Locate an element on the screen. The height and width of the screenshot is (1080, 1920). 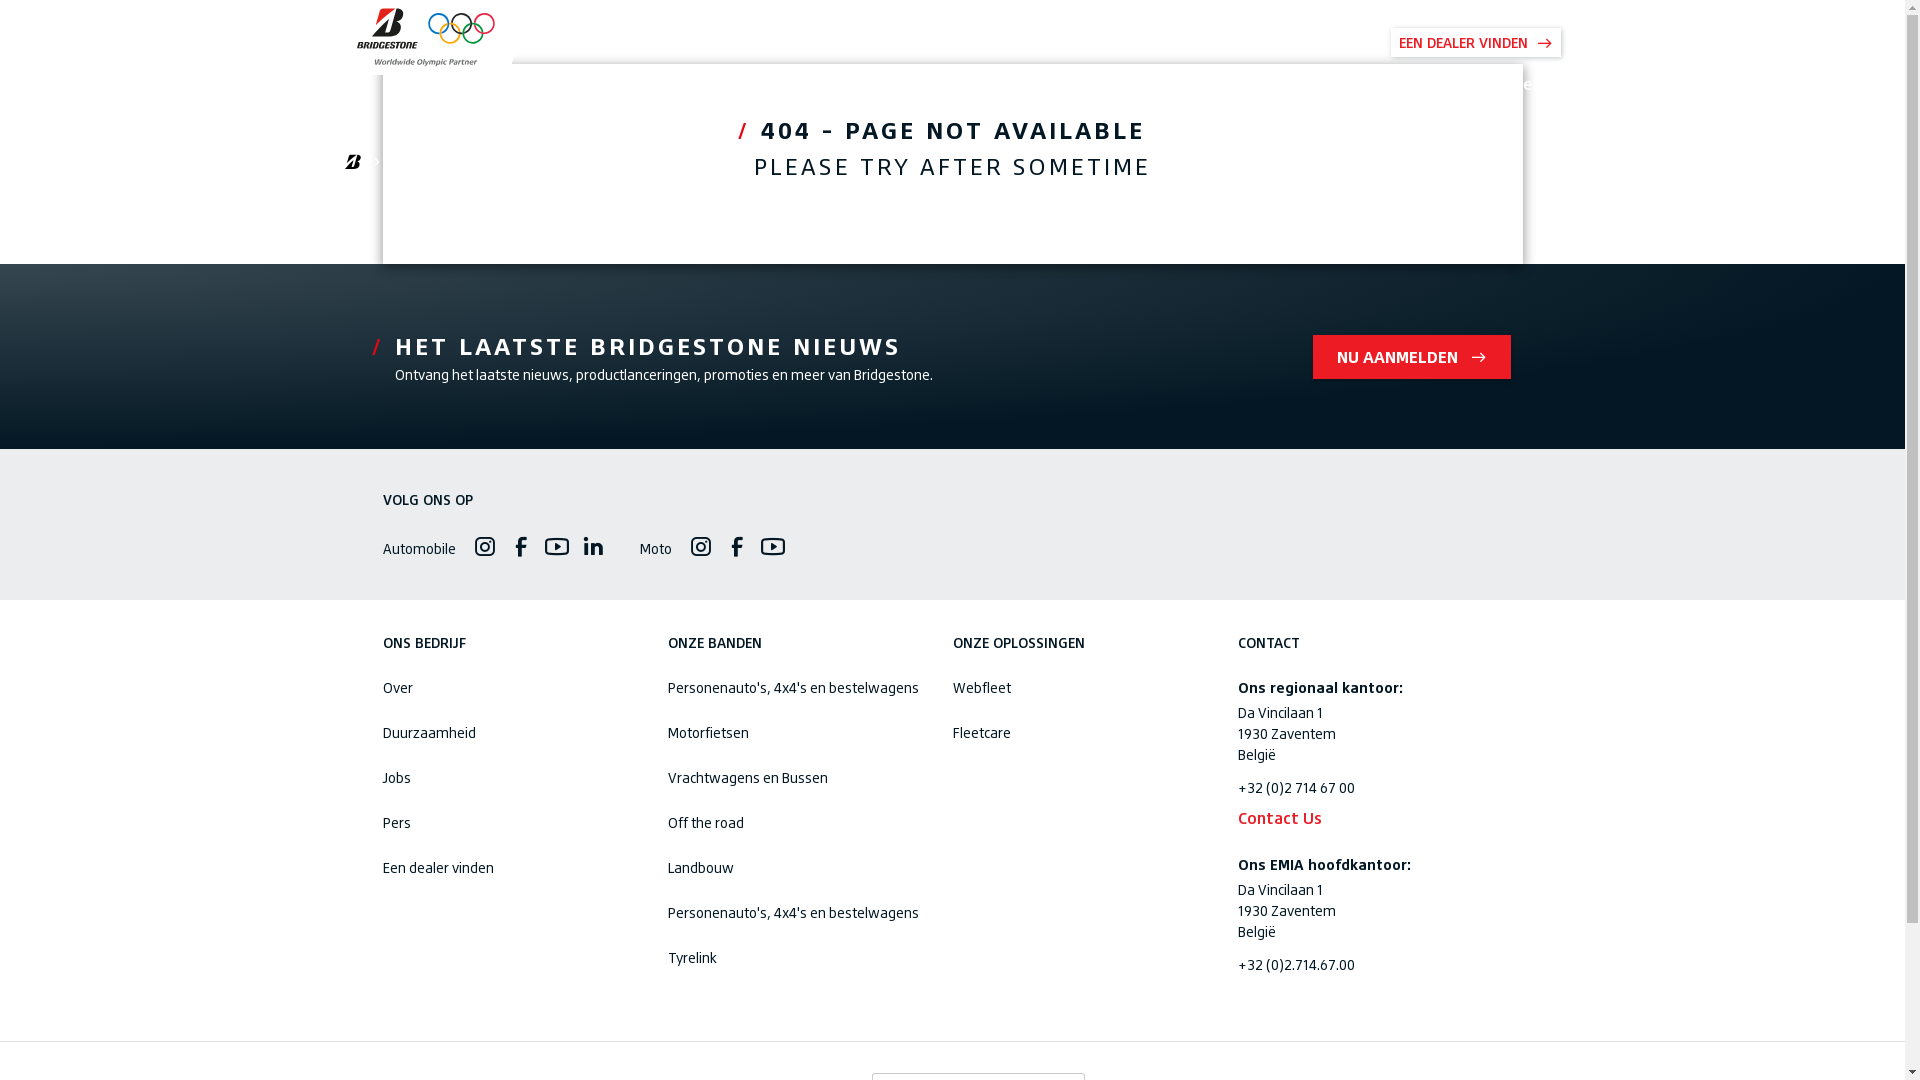
ONS BEDRIJF is located at coordinates (1064, 42).